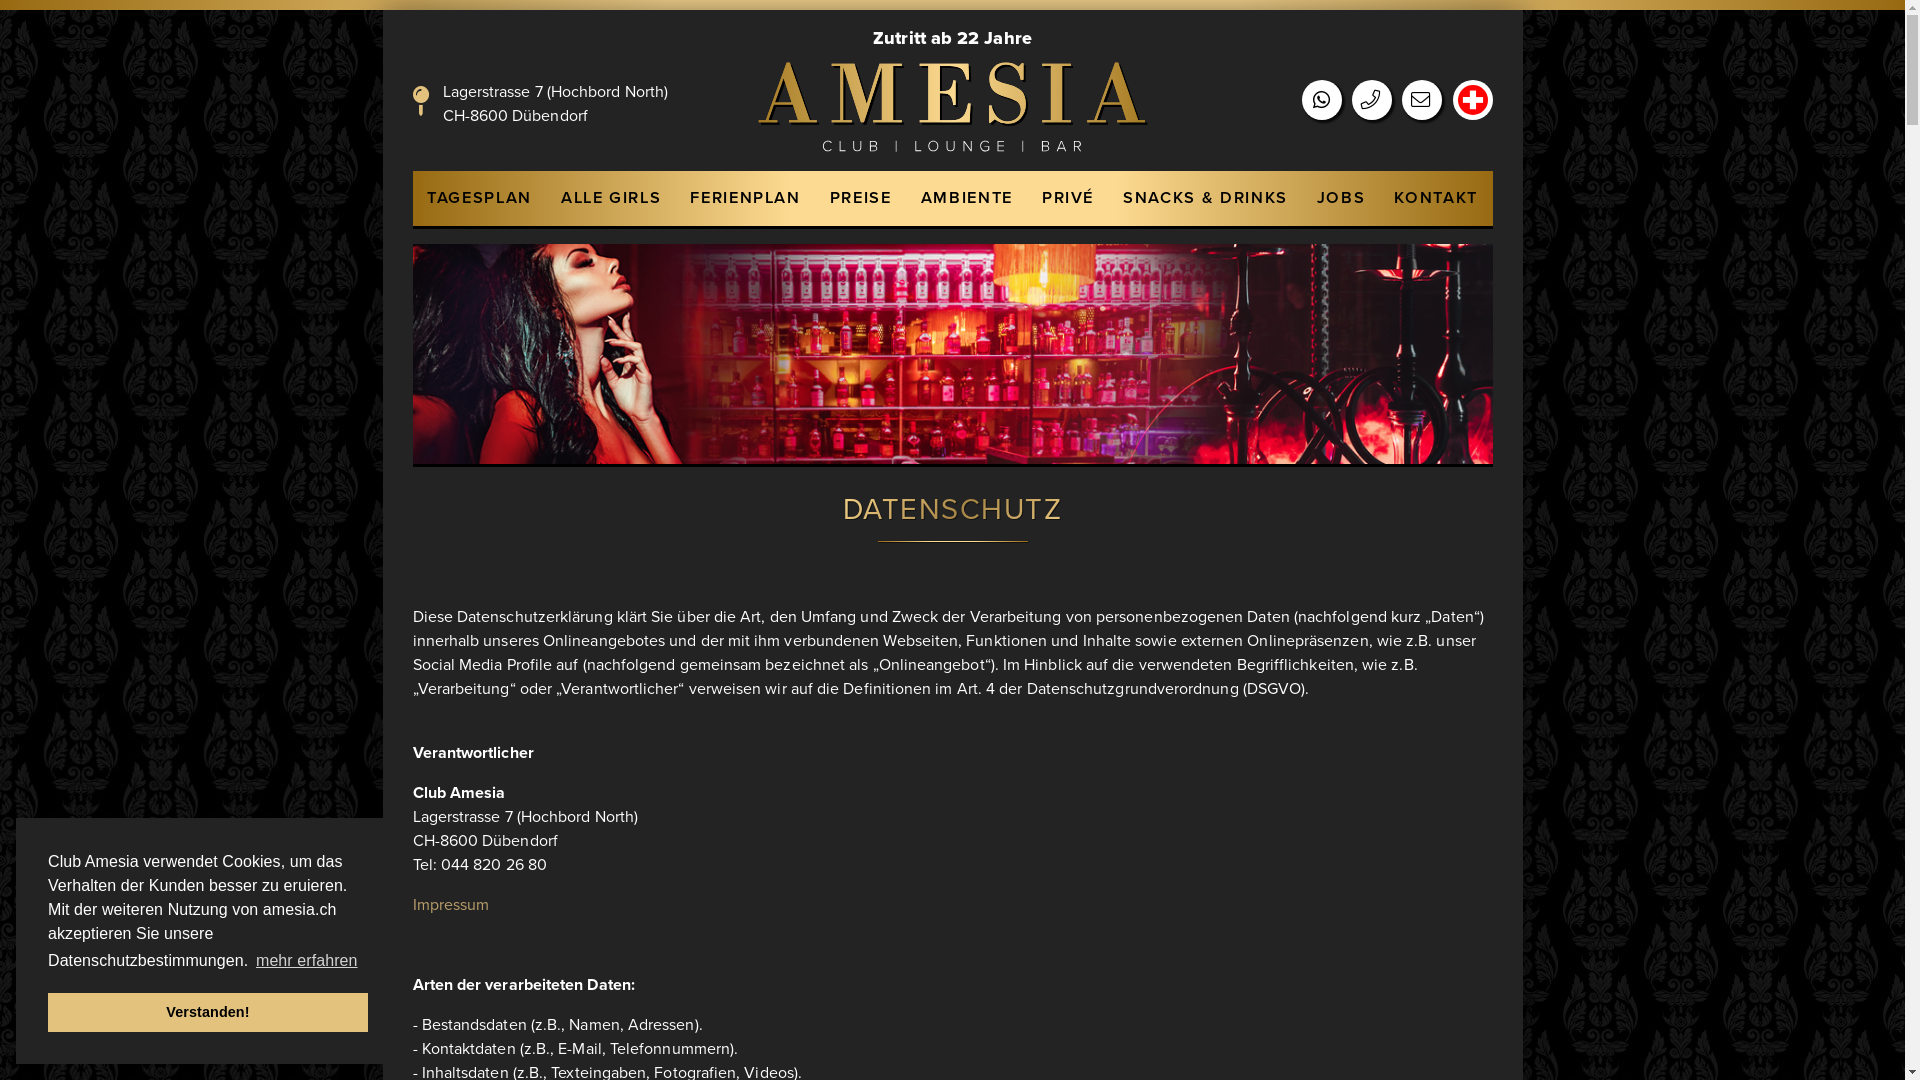 This screenshot has width=1920, height=1080. I want to click on SNACKS & DRINKS, so click(1206, 198).